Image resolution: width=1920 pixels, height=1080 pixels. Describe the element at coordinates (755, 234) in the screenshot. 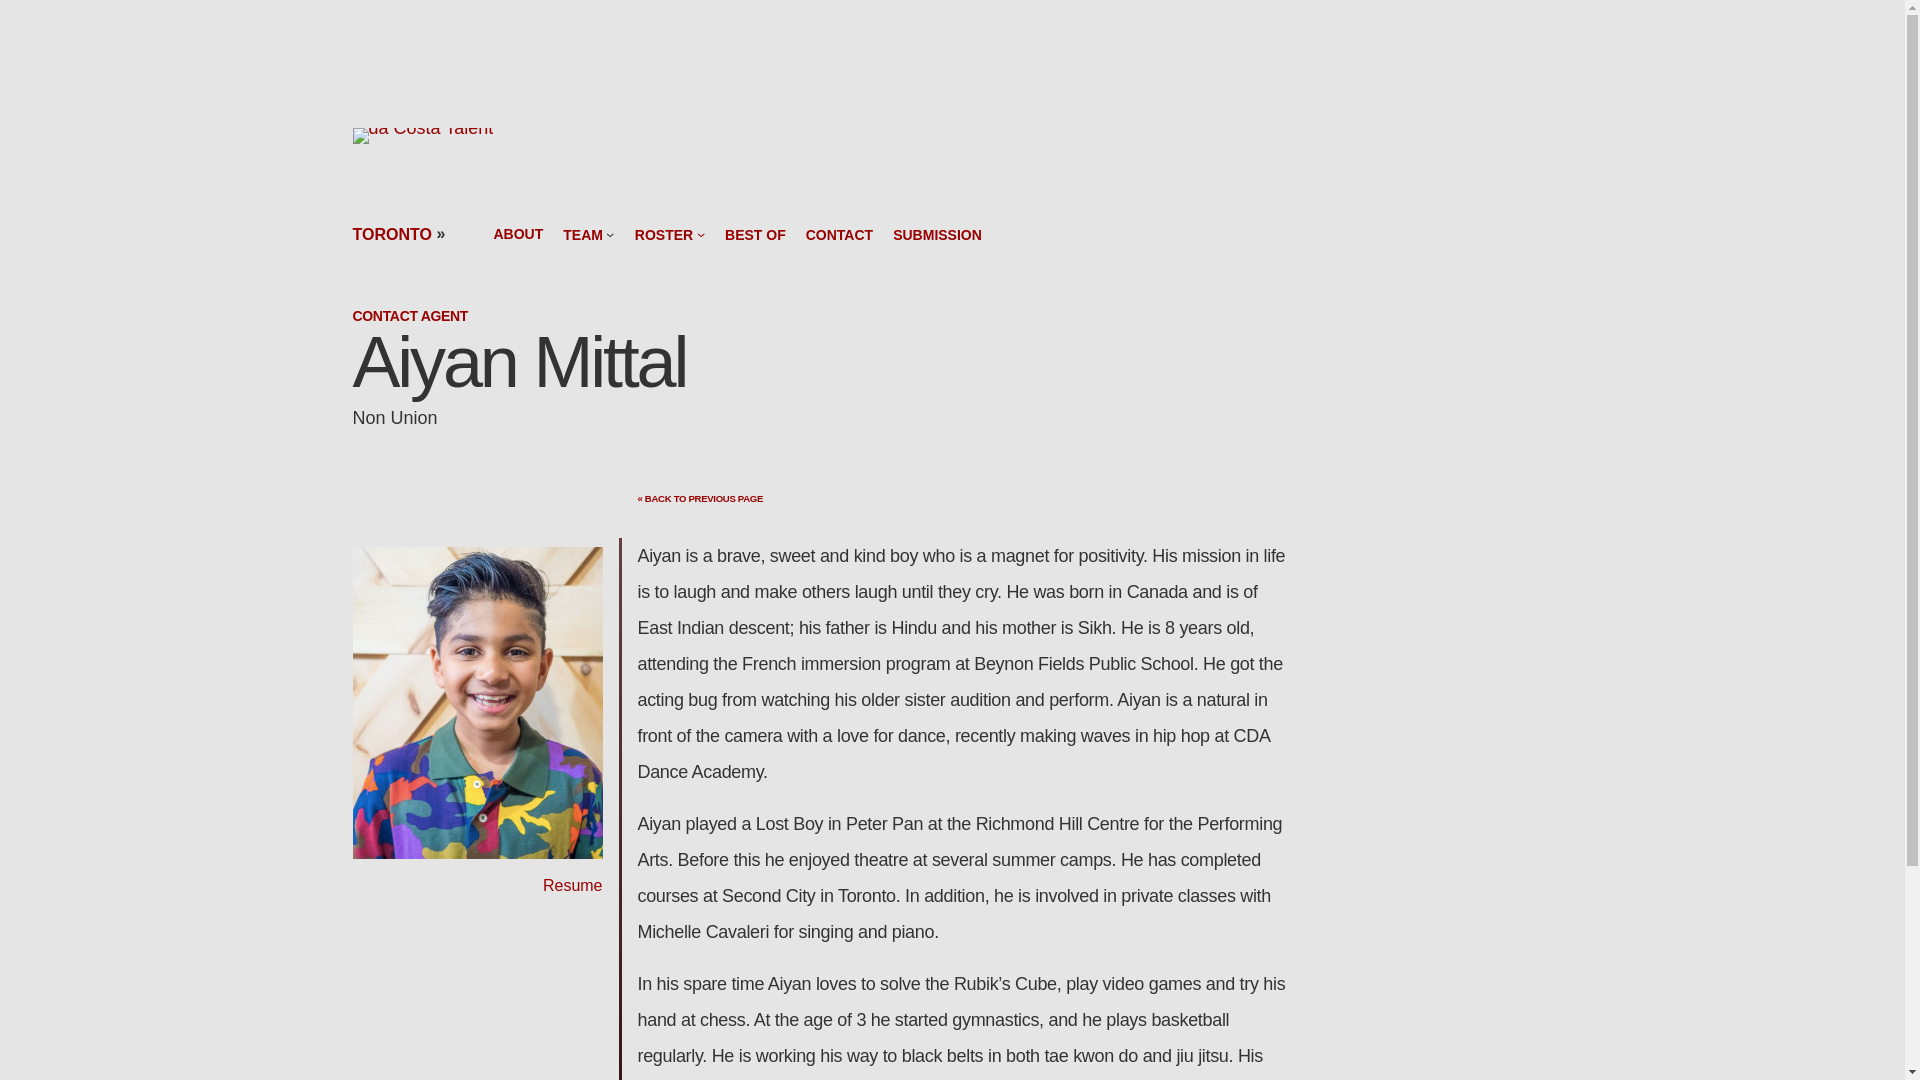

I see `BEST OF` at that location.